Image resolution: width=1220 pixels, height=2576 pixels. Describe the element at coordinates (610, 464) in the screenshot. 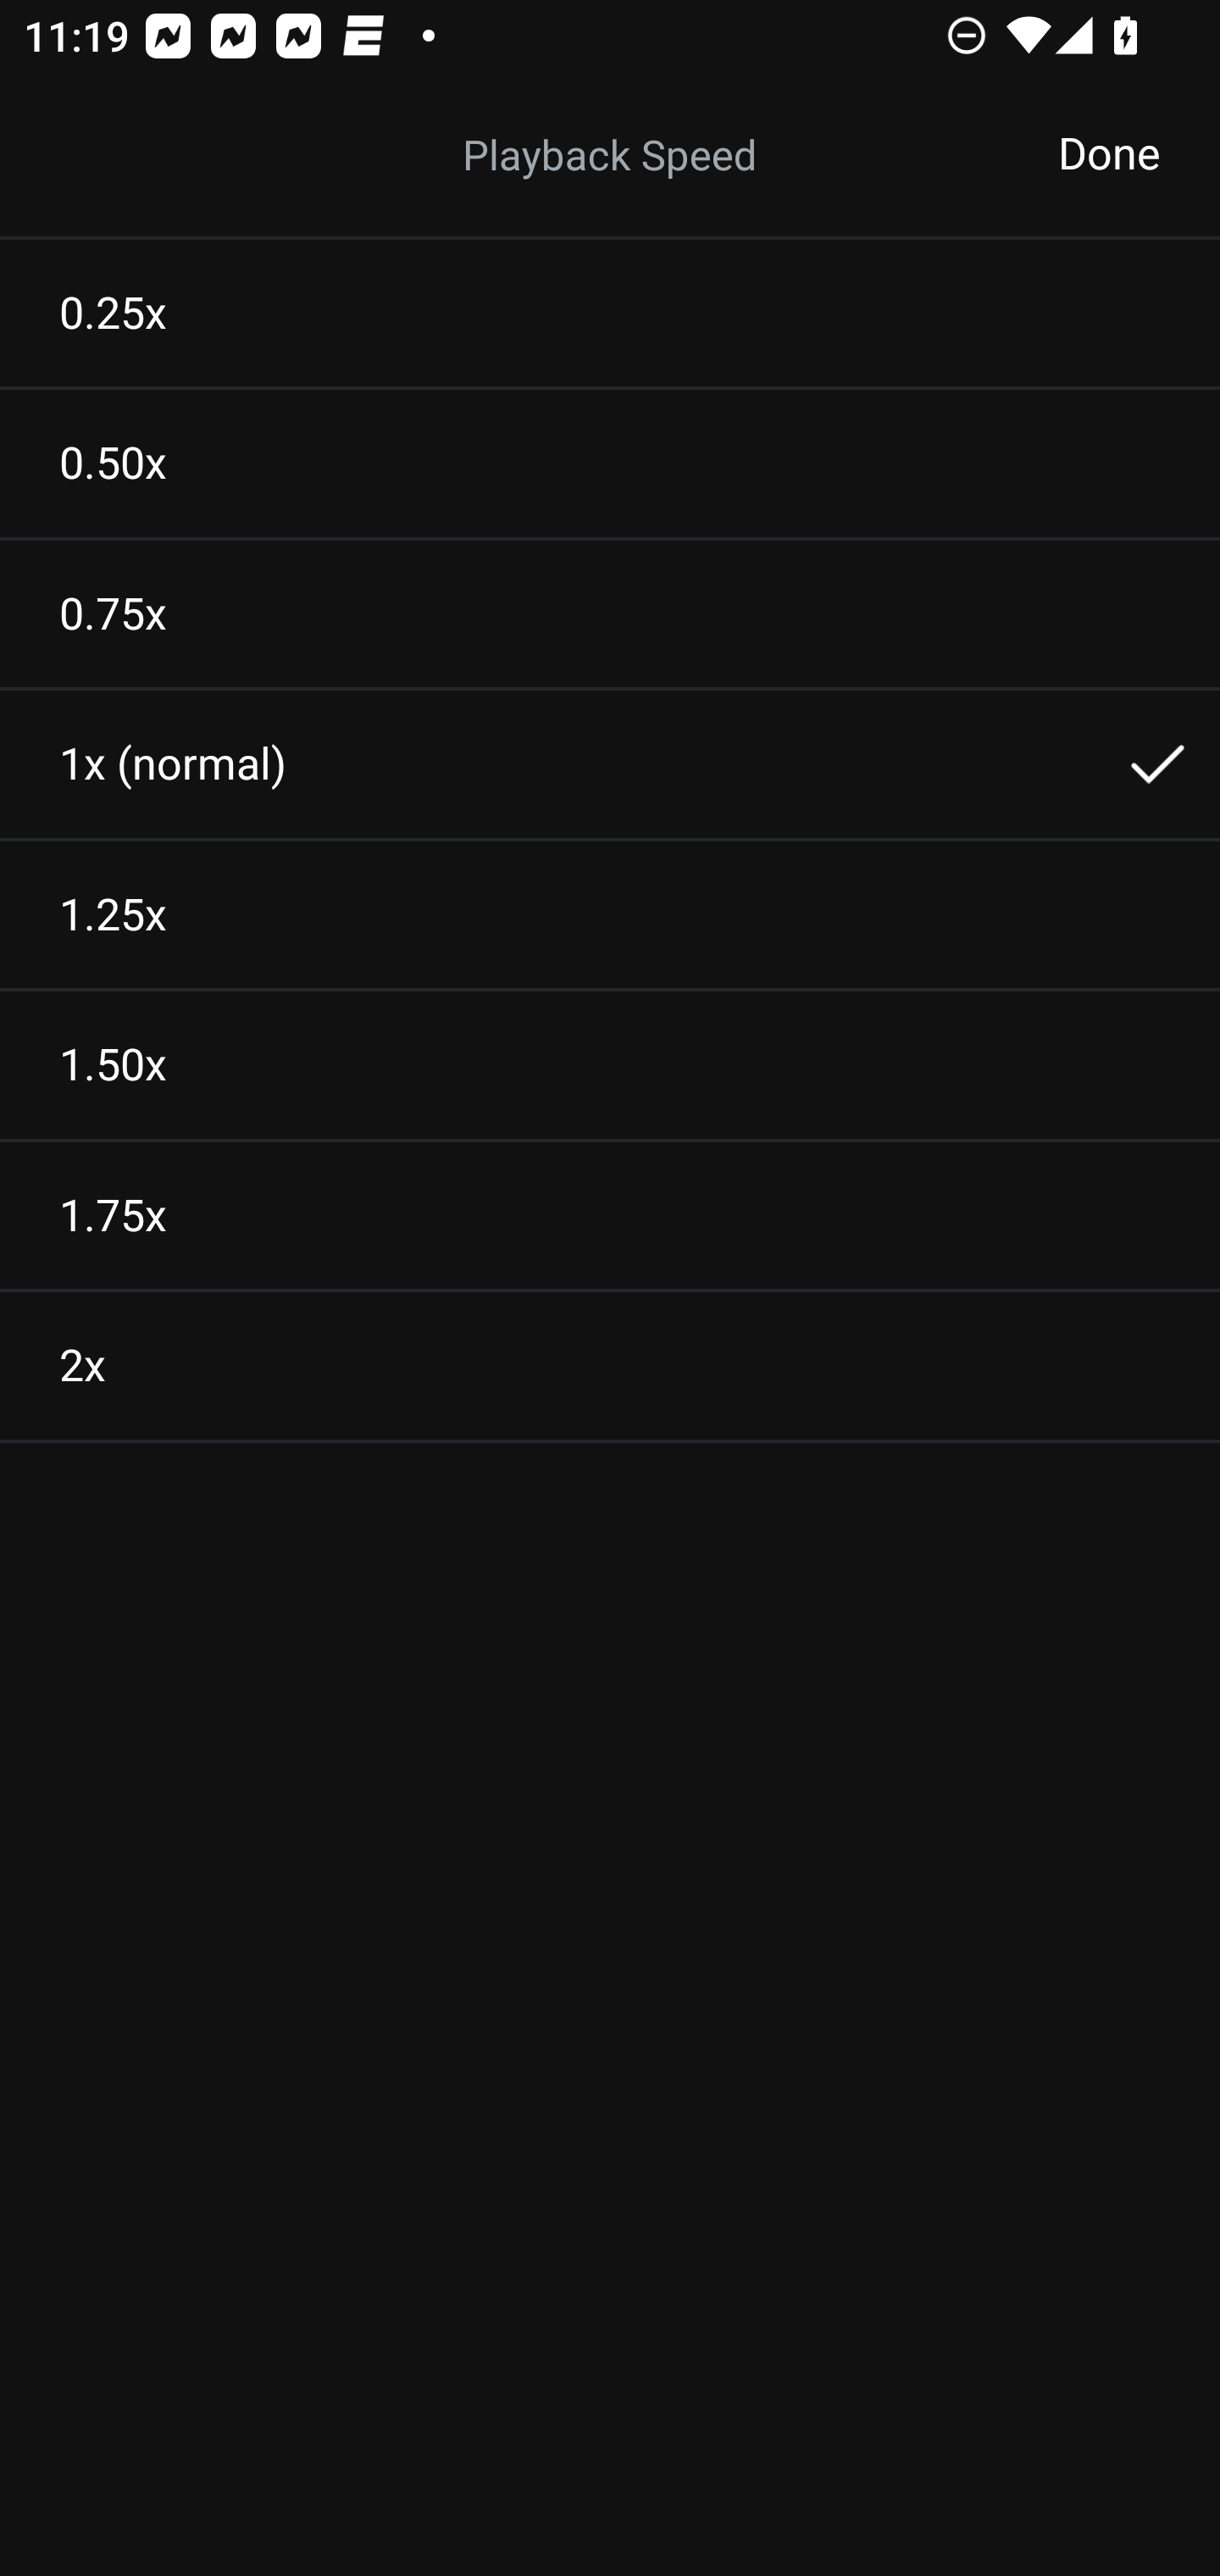

I see `0.50x` at that location.